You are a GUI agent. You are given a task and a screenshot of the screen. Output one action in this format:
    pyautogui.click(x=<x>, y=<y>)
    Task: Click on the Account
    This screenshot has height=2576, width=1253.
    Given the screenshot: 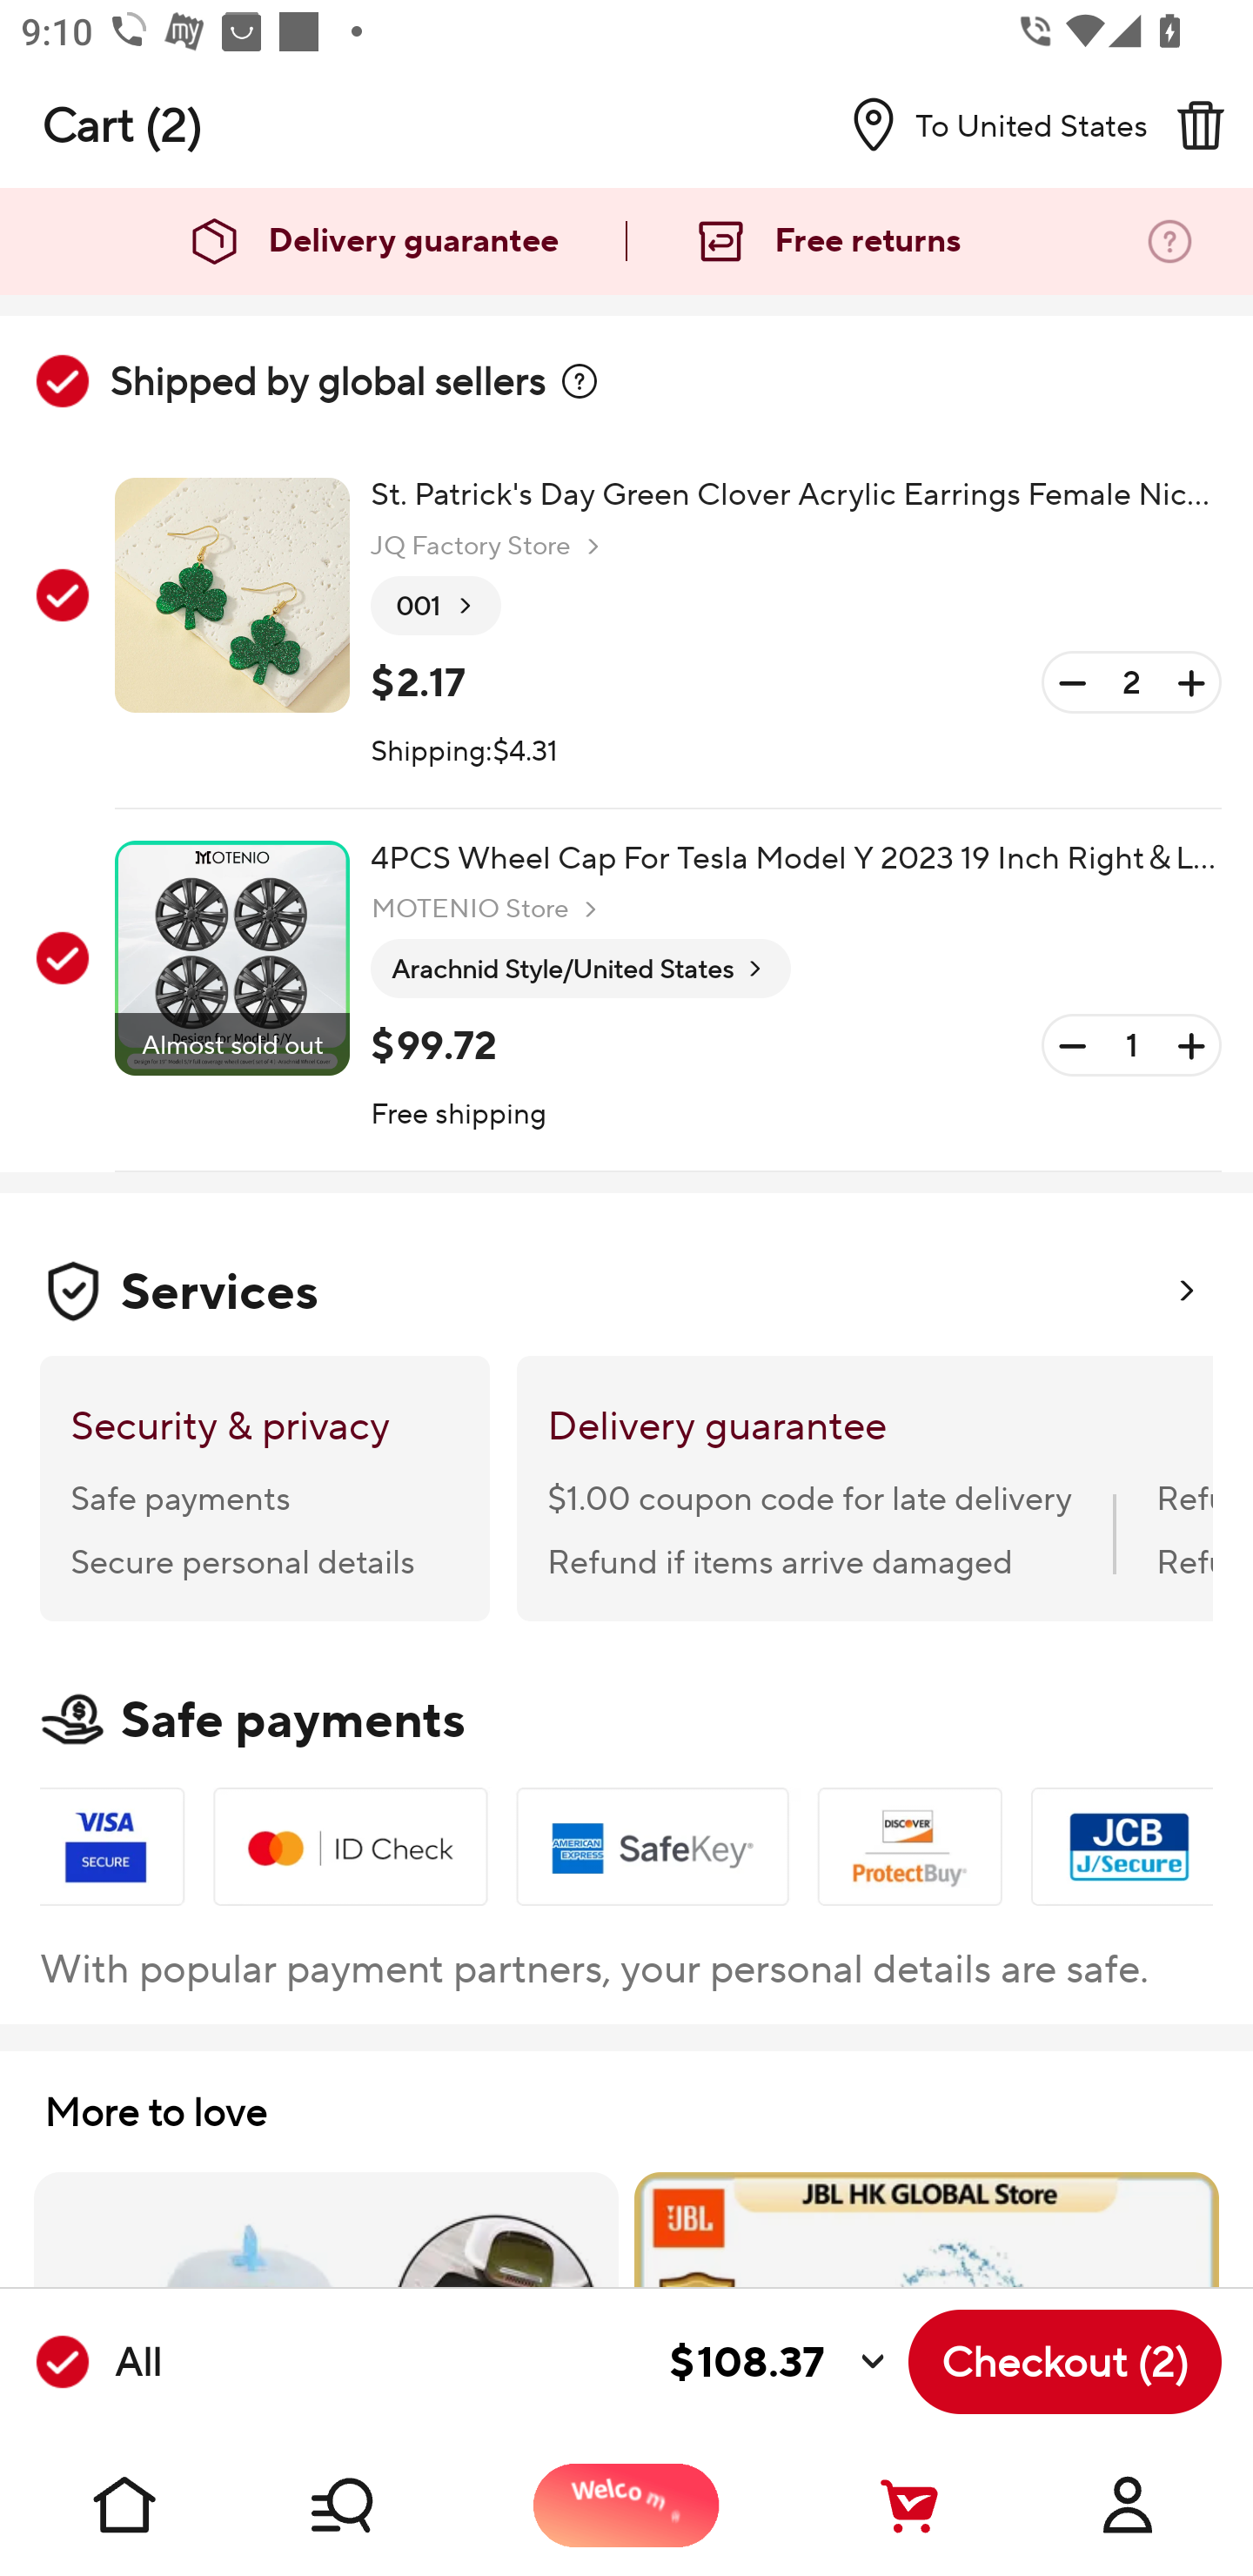 What is the action you would take?
    pyautogui.click(x=1128, y=2505)
    